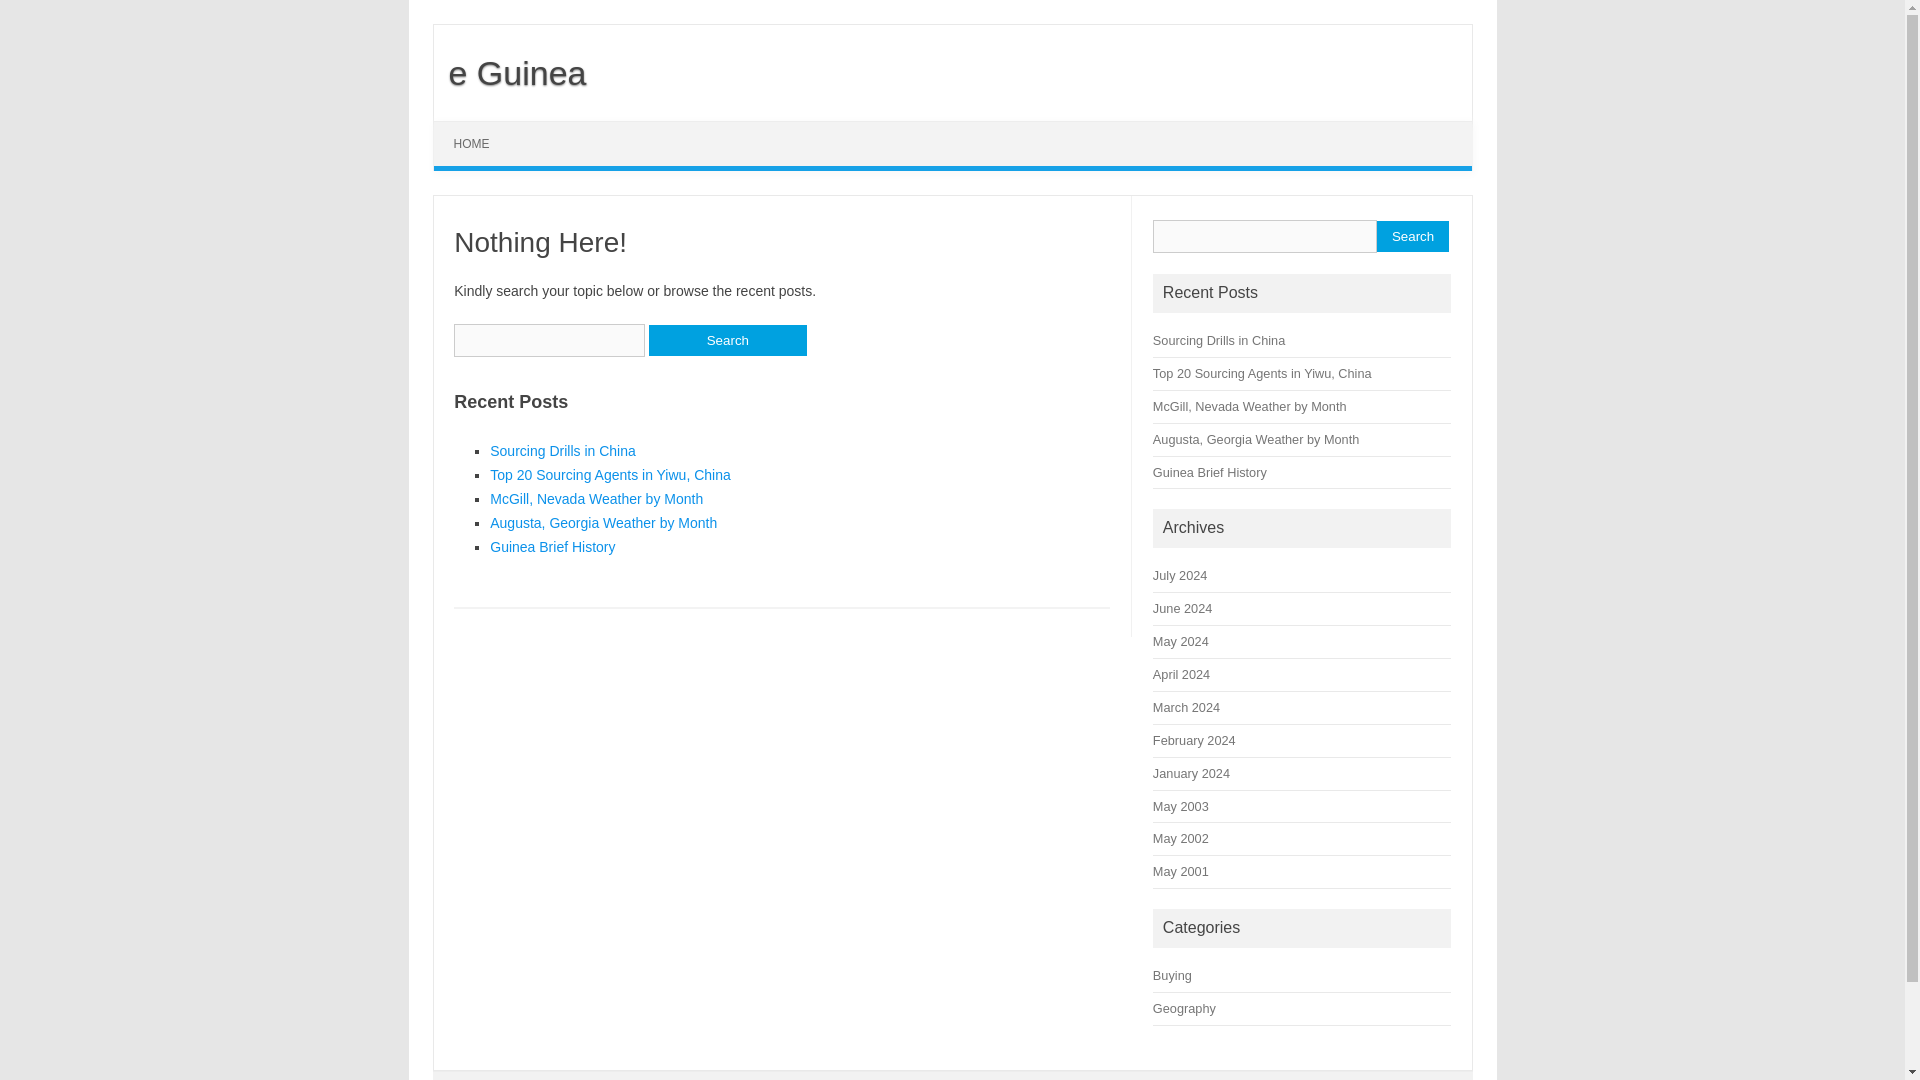  Describe the element at coordinates (1412, 236) in the screenshot. I see `Search` at that location.